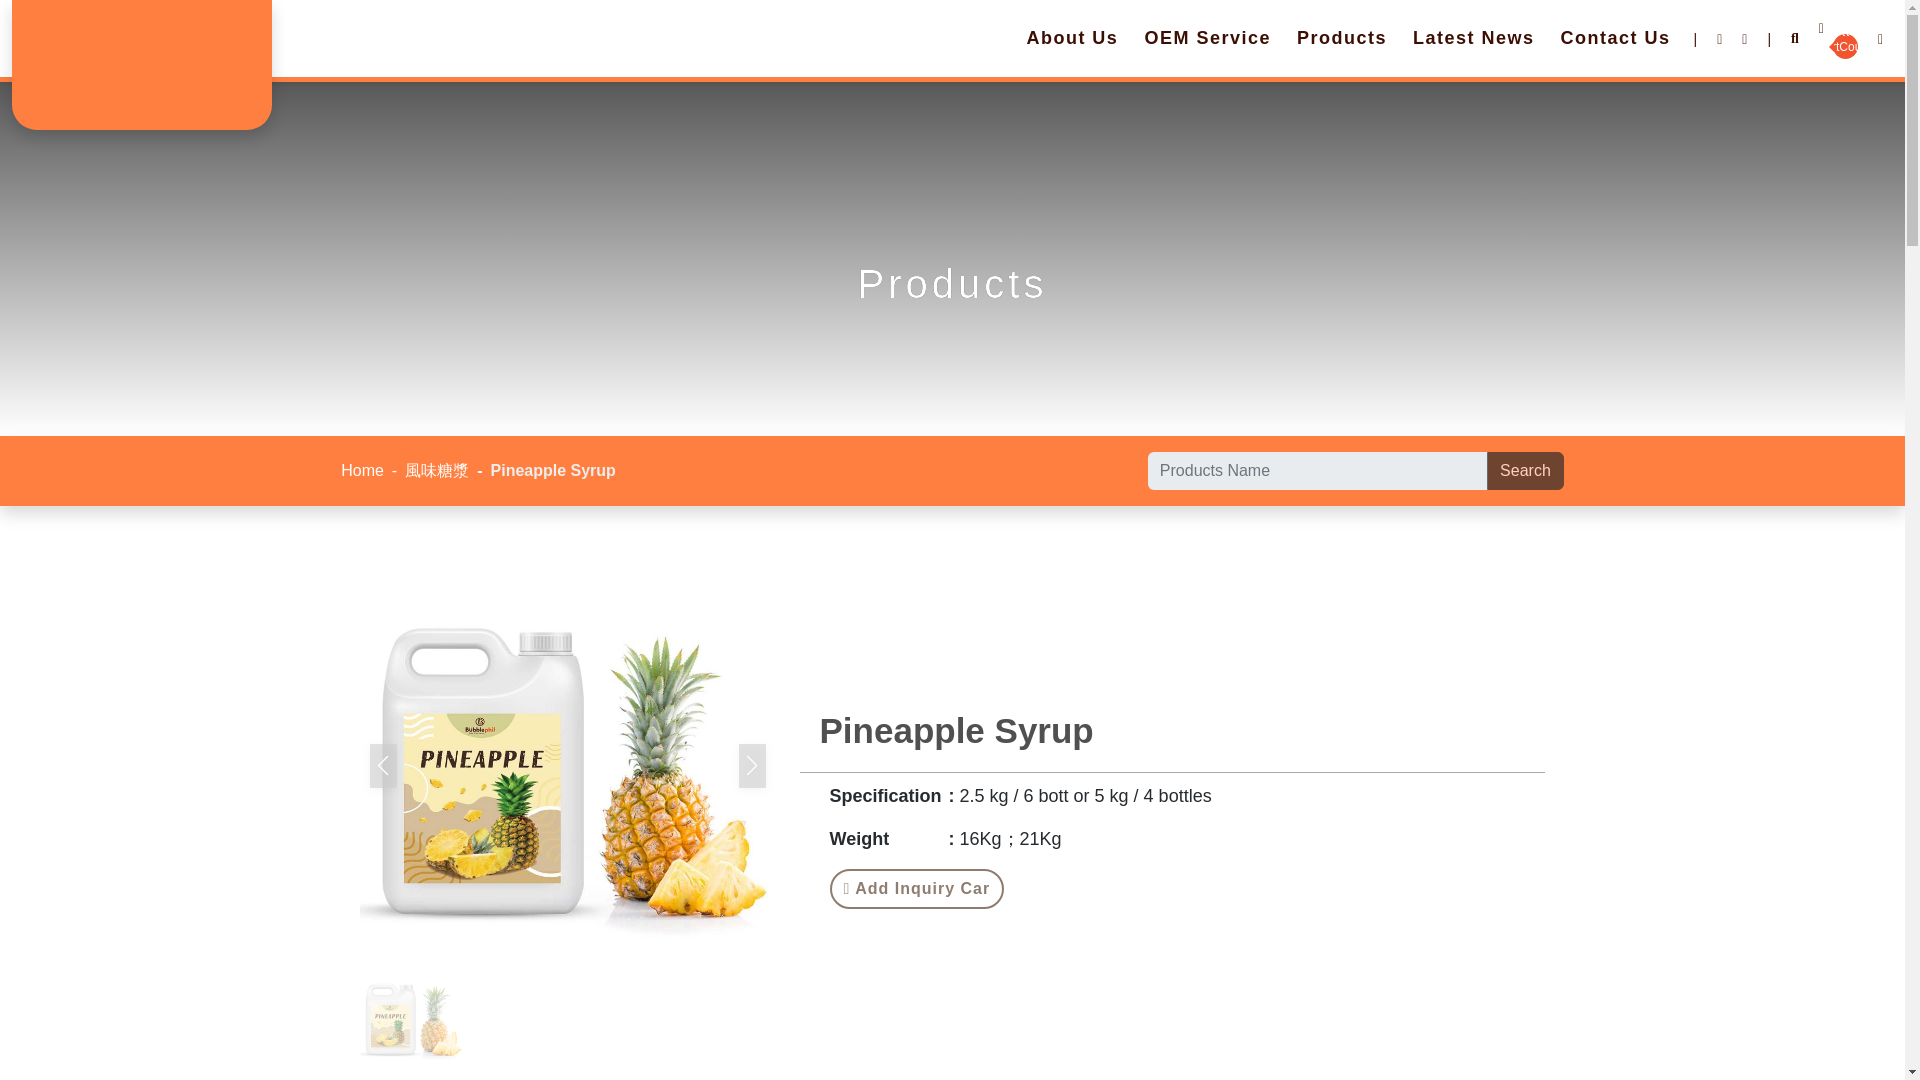  Describe the element at coordinates (1348, 41) in the screenshot. I see `OEM Service` at that location.